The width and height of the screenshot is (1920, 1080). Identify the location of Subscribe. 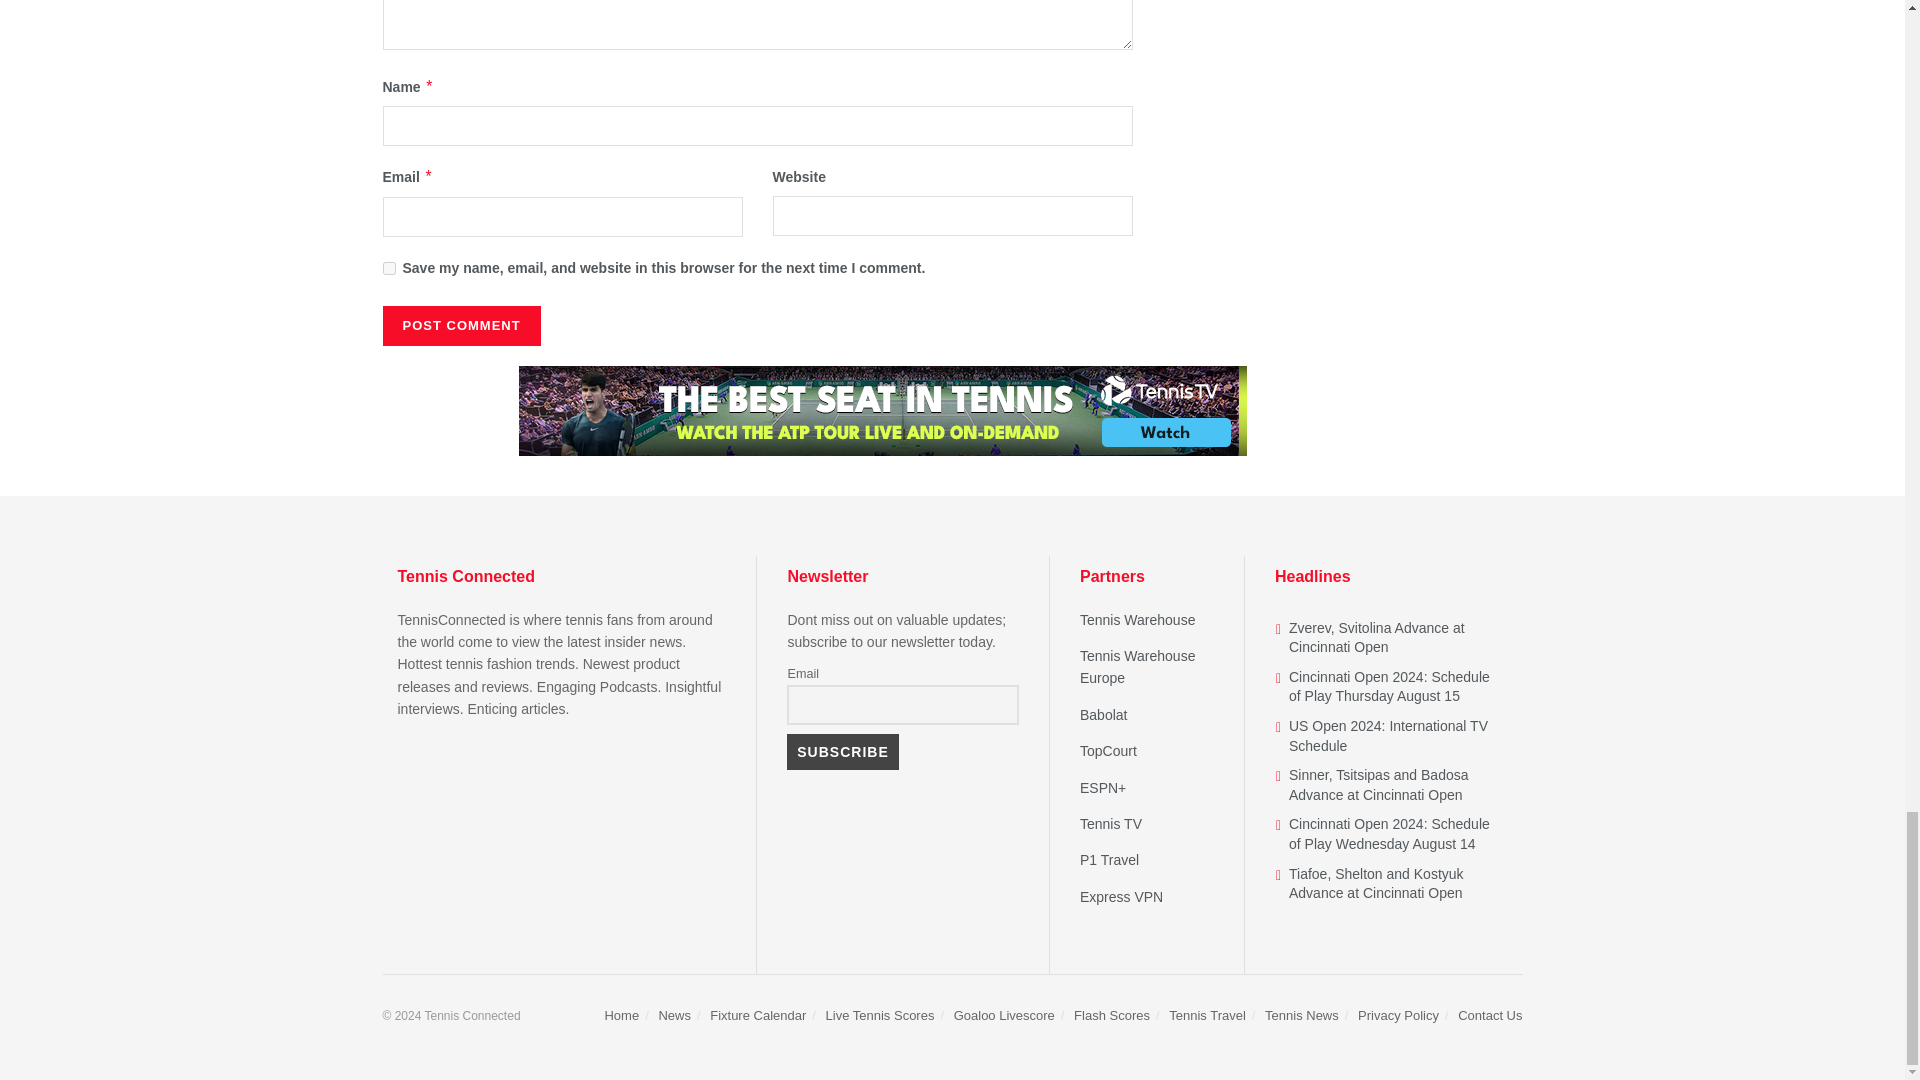
(842, 752).